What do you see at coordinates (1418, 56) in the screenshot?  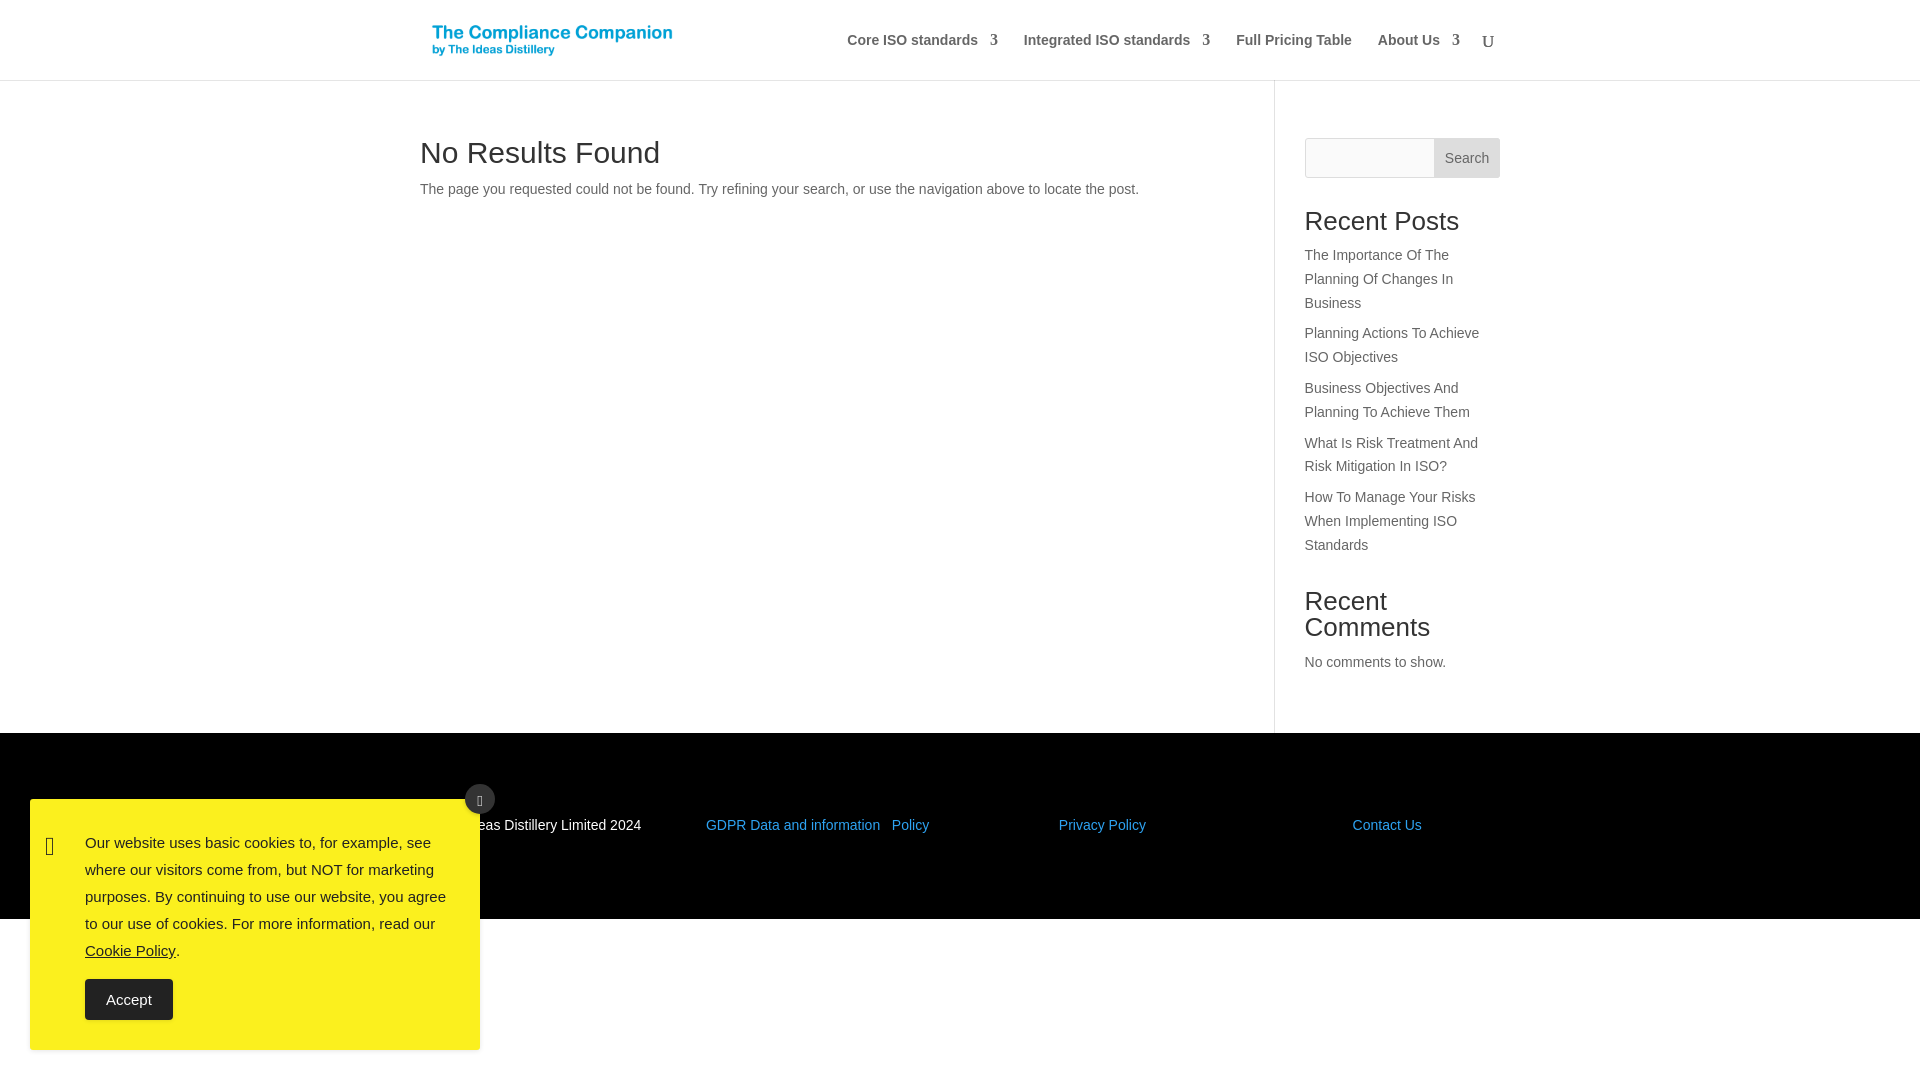 I see `About Us` at bounding box center [1418, 56].